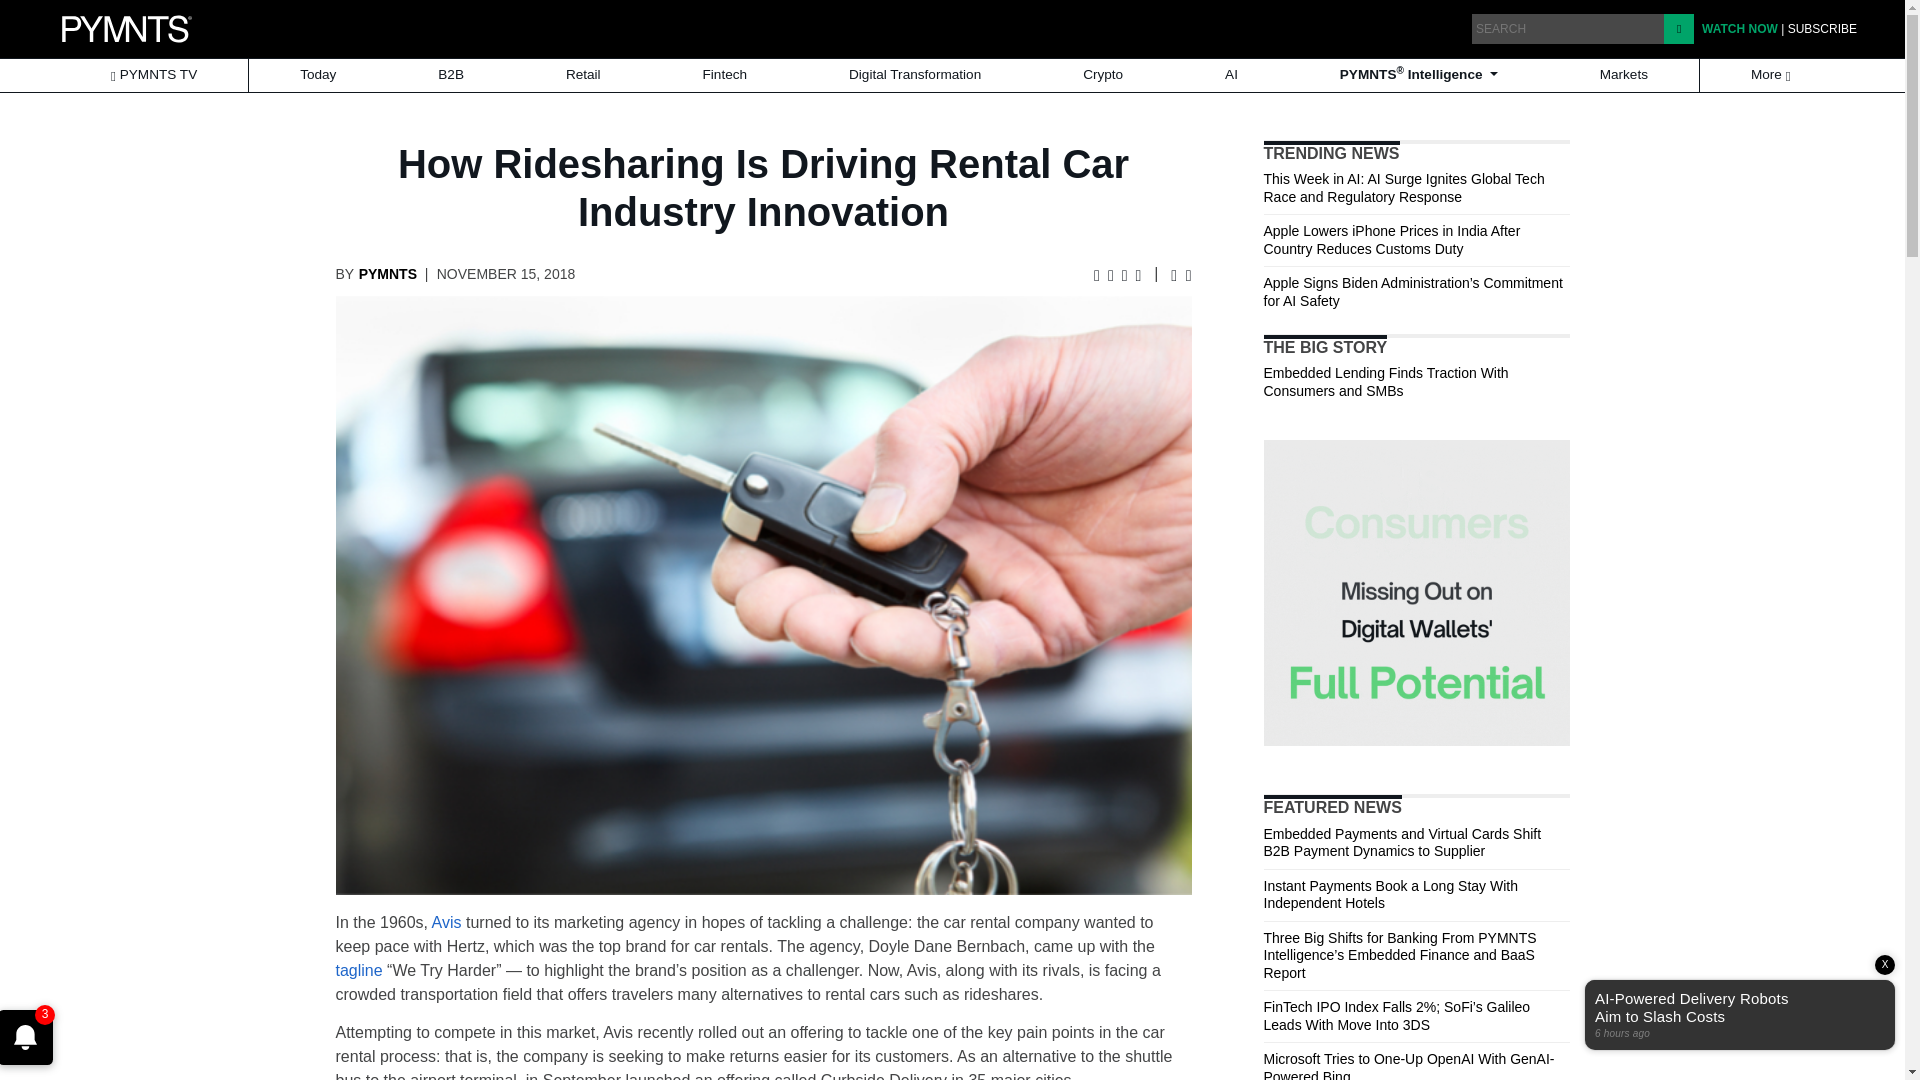  I want to click on Fintech, so click(725, 75).